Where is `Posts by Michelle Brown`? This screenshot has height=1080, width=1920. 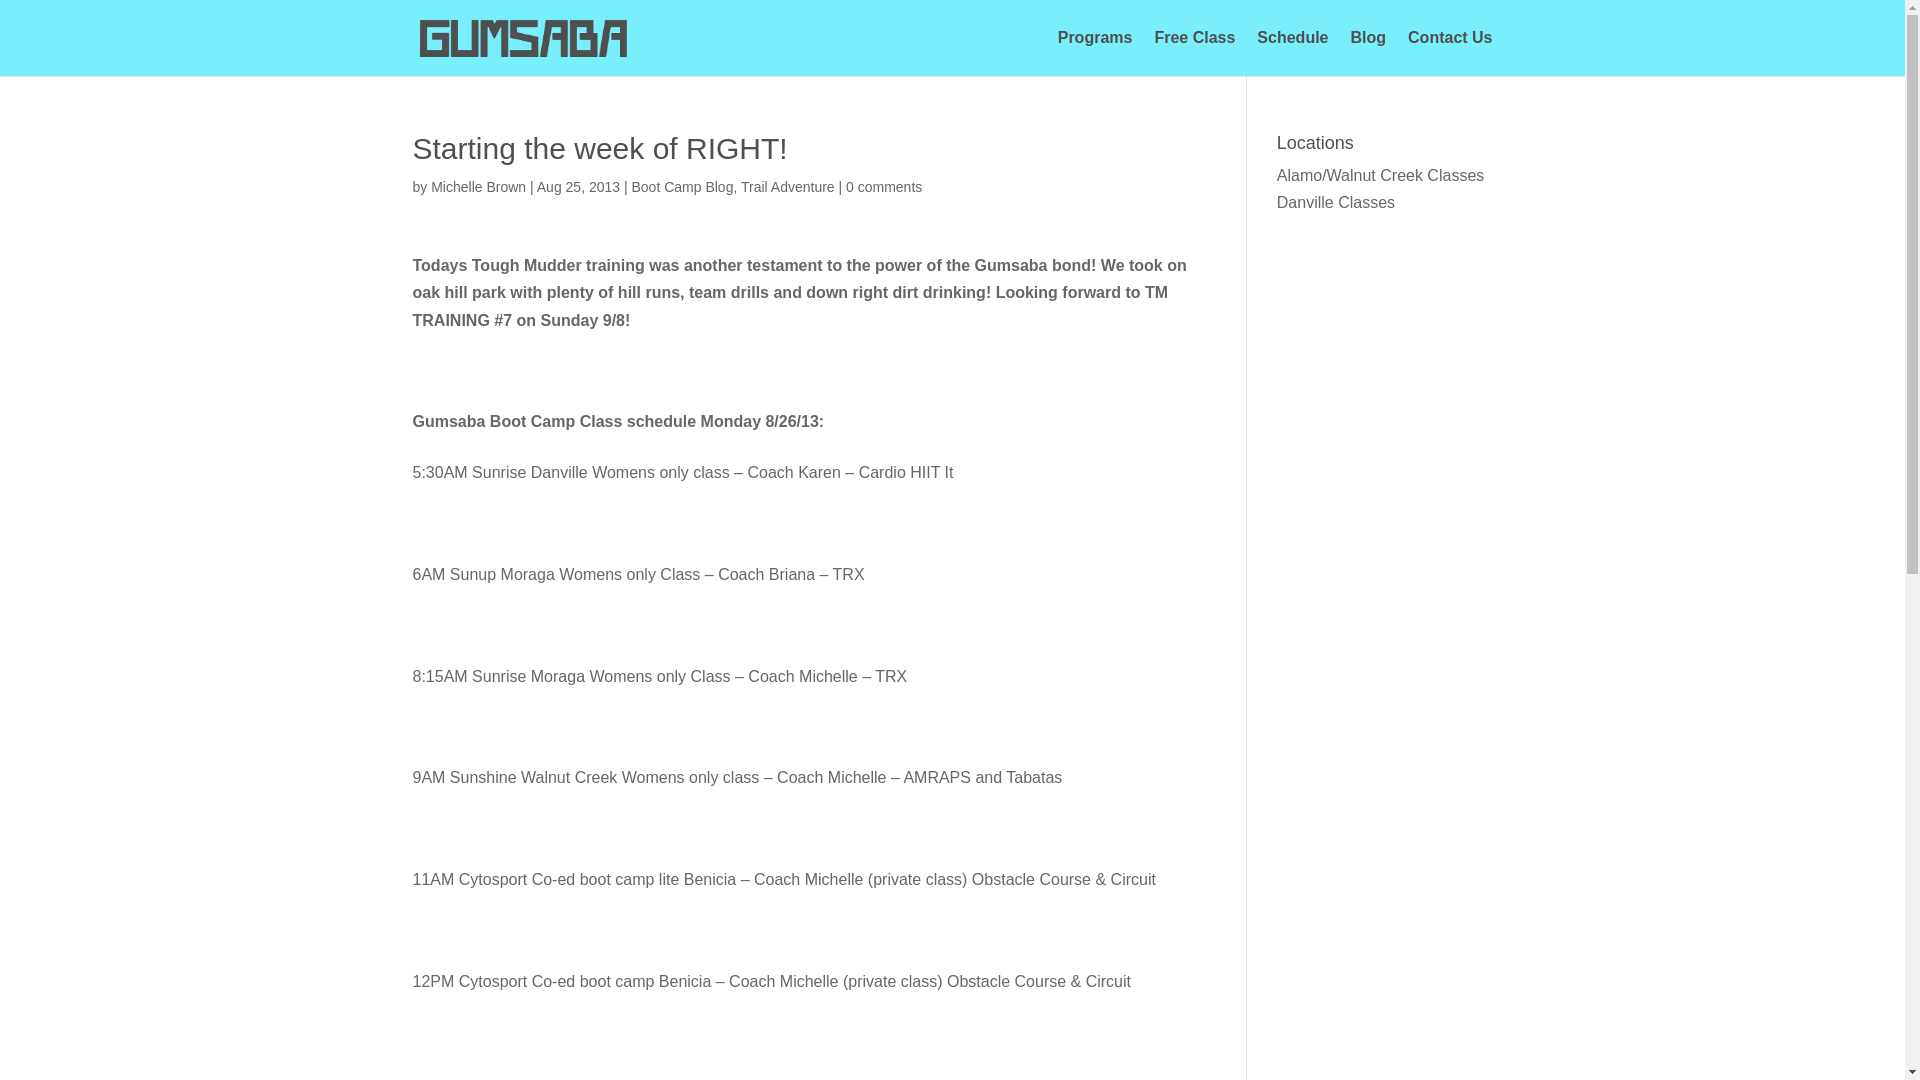
Posts by Michelle Brown is located at coordinates (478, 187).